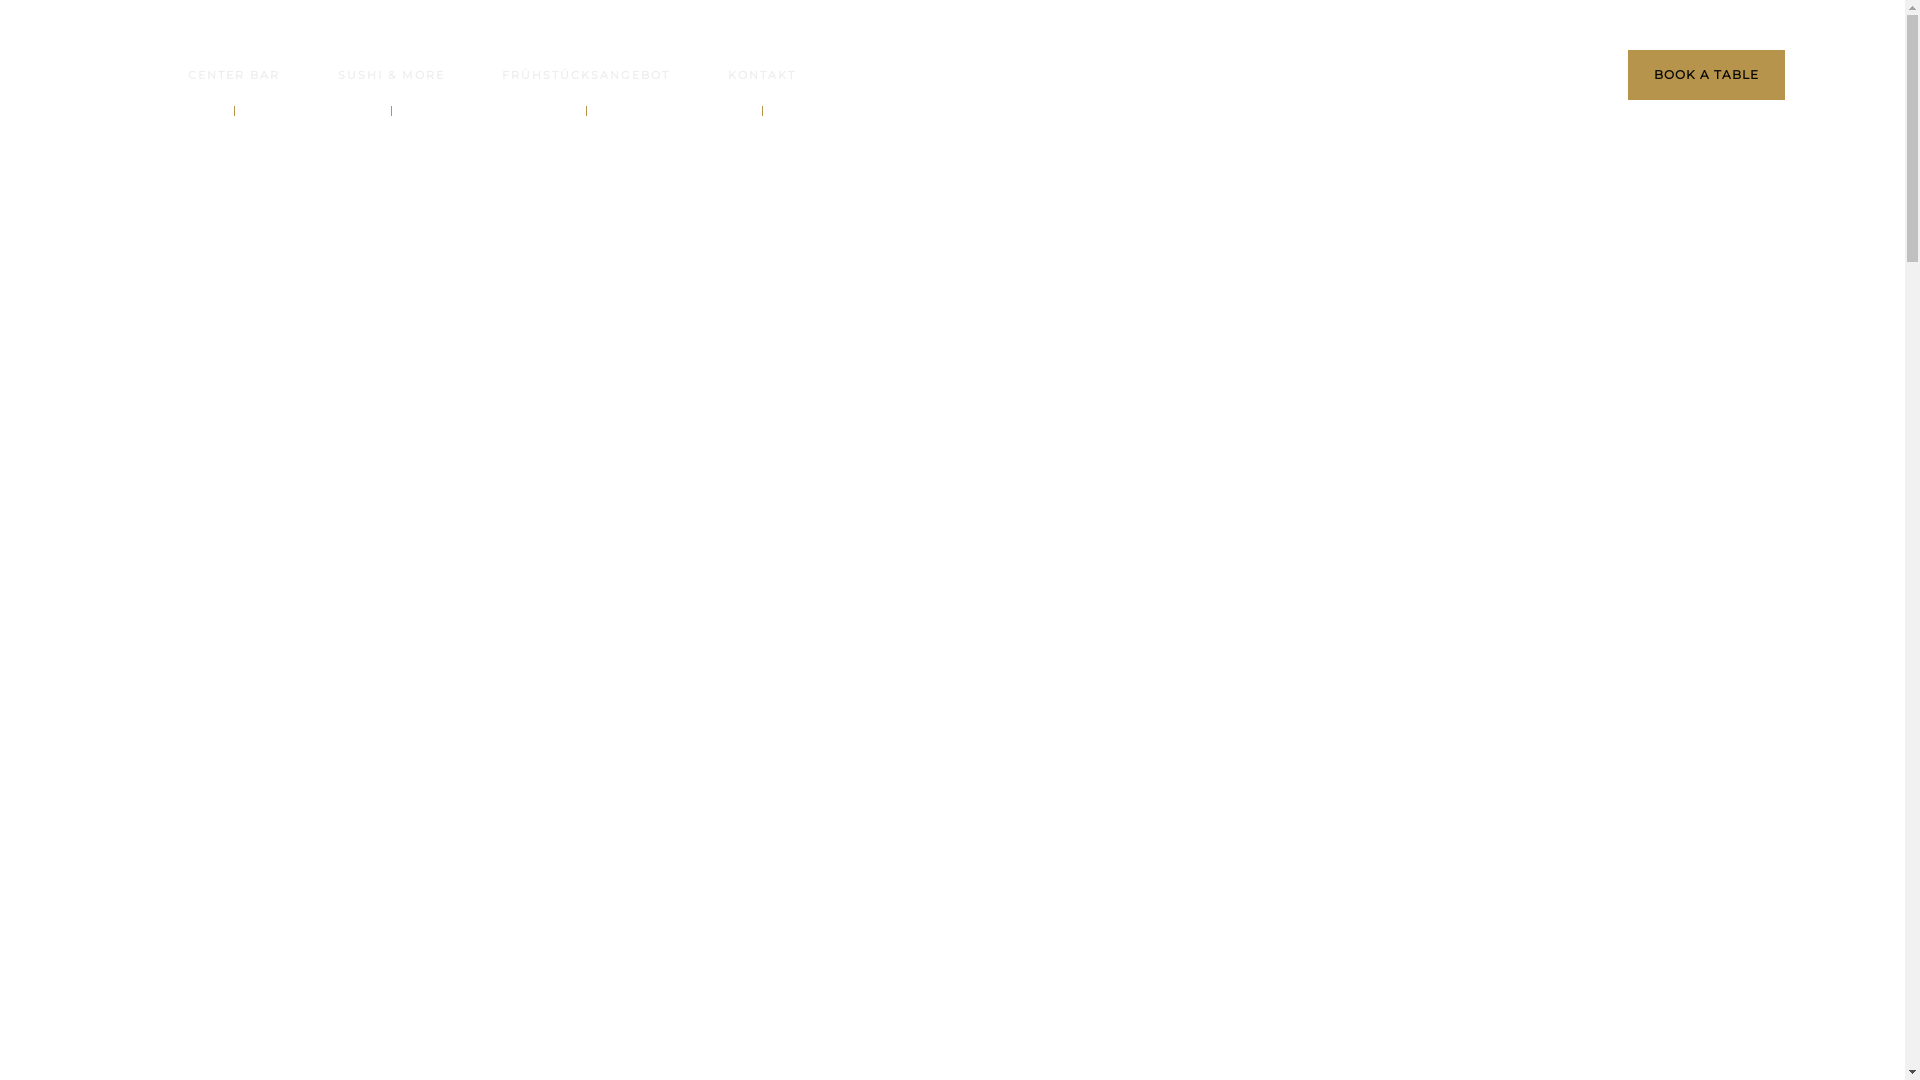  What do you see at coordinates (1706, 75) in the screenshot?
I see `BOOK A TABLE` at bounding box center [1706, 75].